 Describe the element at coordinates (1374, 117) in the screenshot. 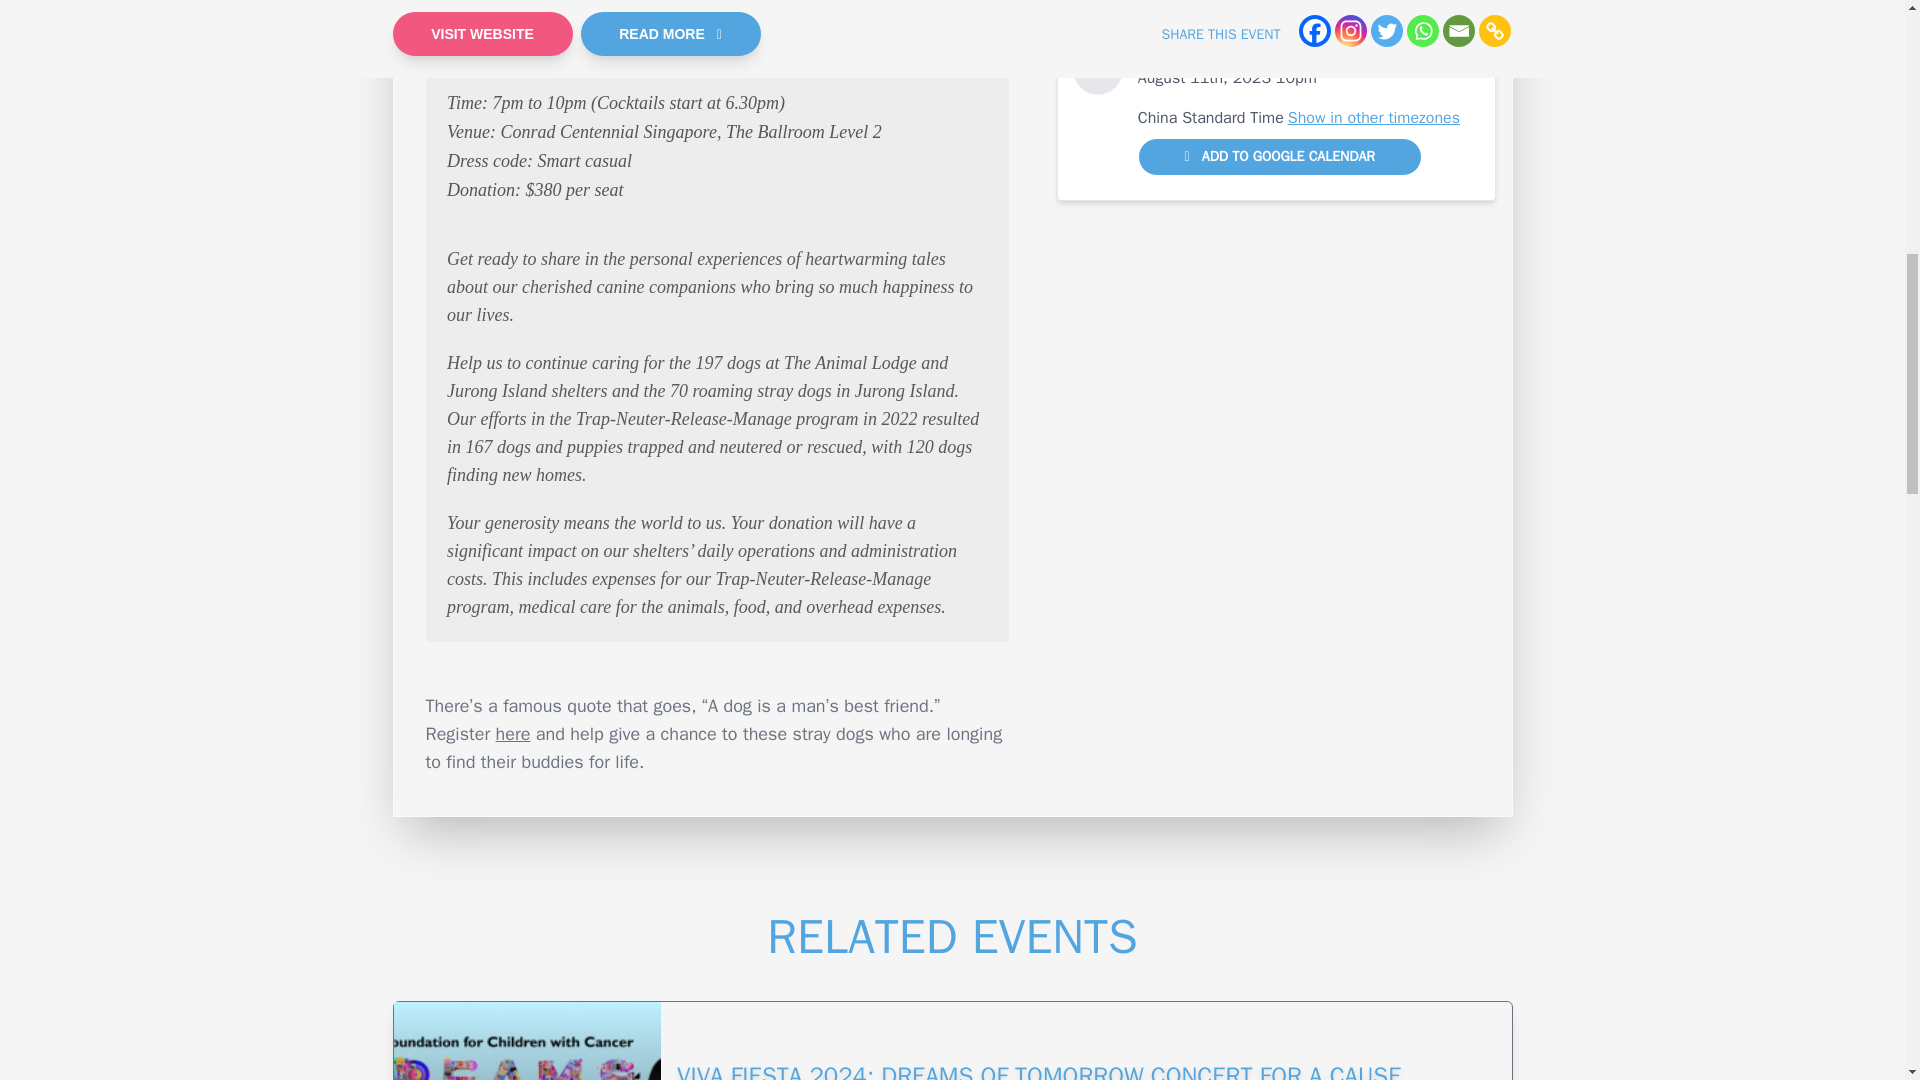

I see `Show in other timezones` at that location.